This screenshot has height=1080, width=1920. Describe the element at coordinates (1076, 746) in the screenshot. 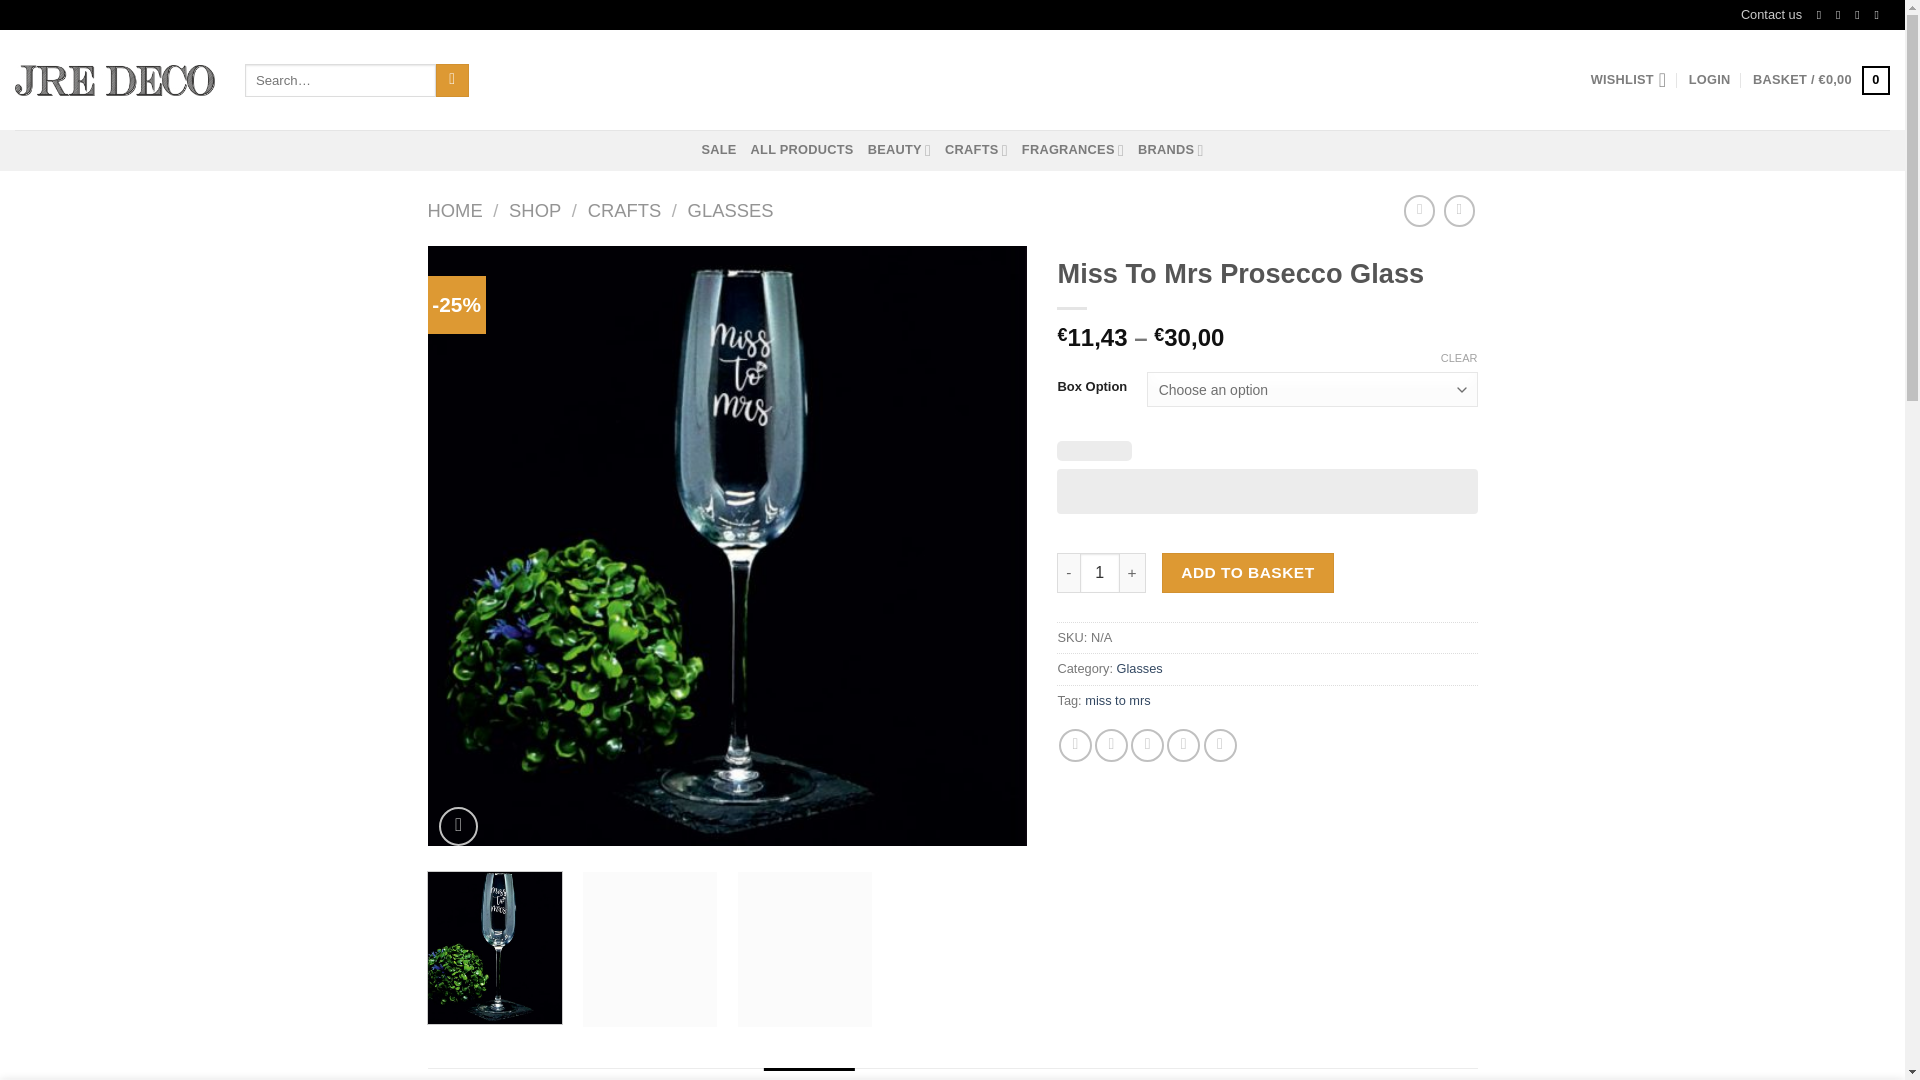

I see `Share on Facebook` at that location.